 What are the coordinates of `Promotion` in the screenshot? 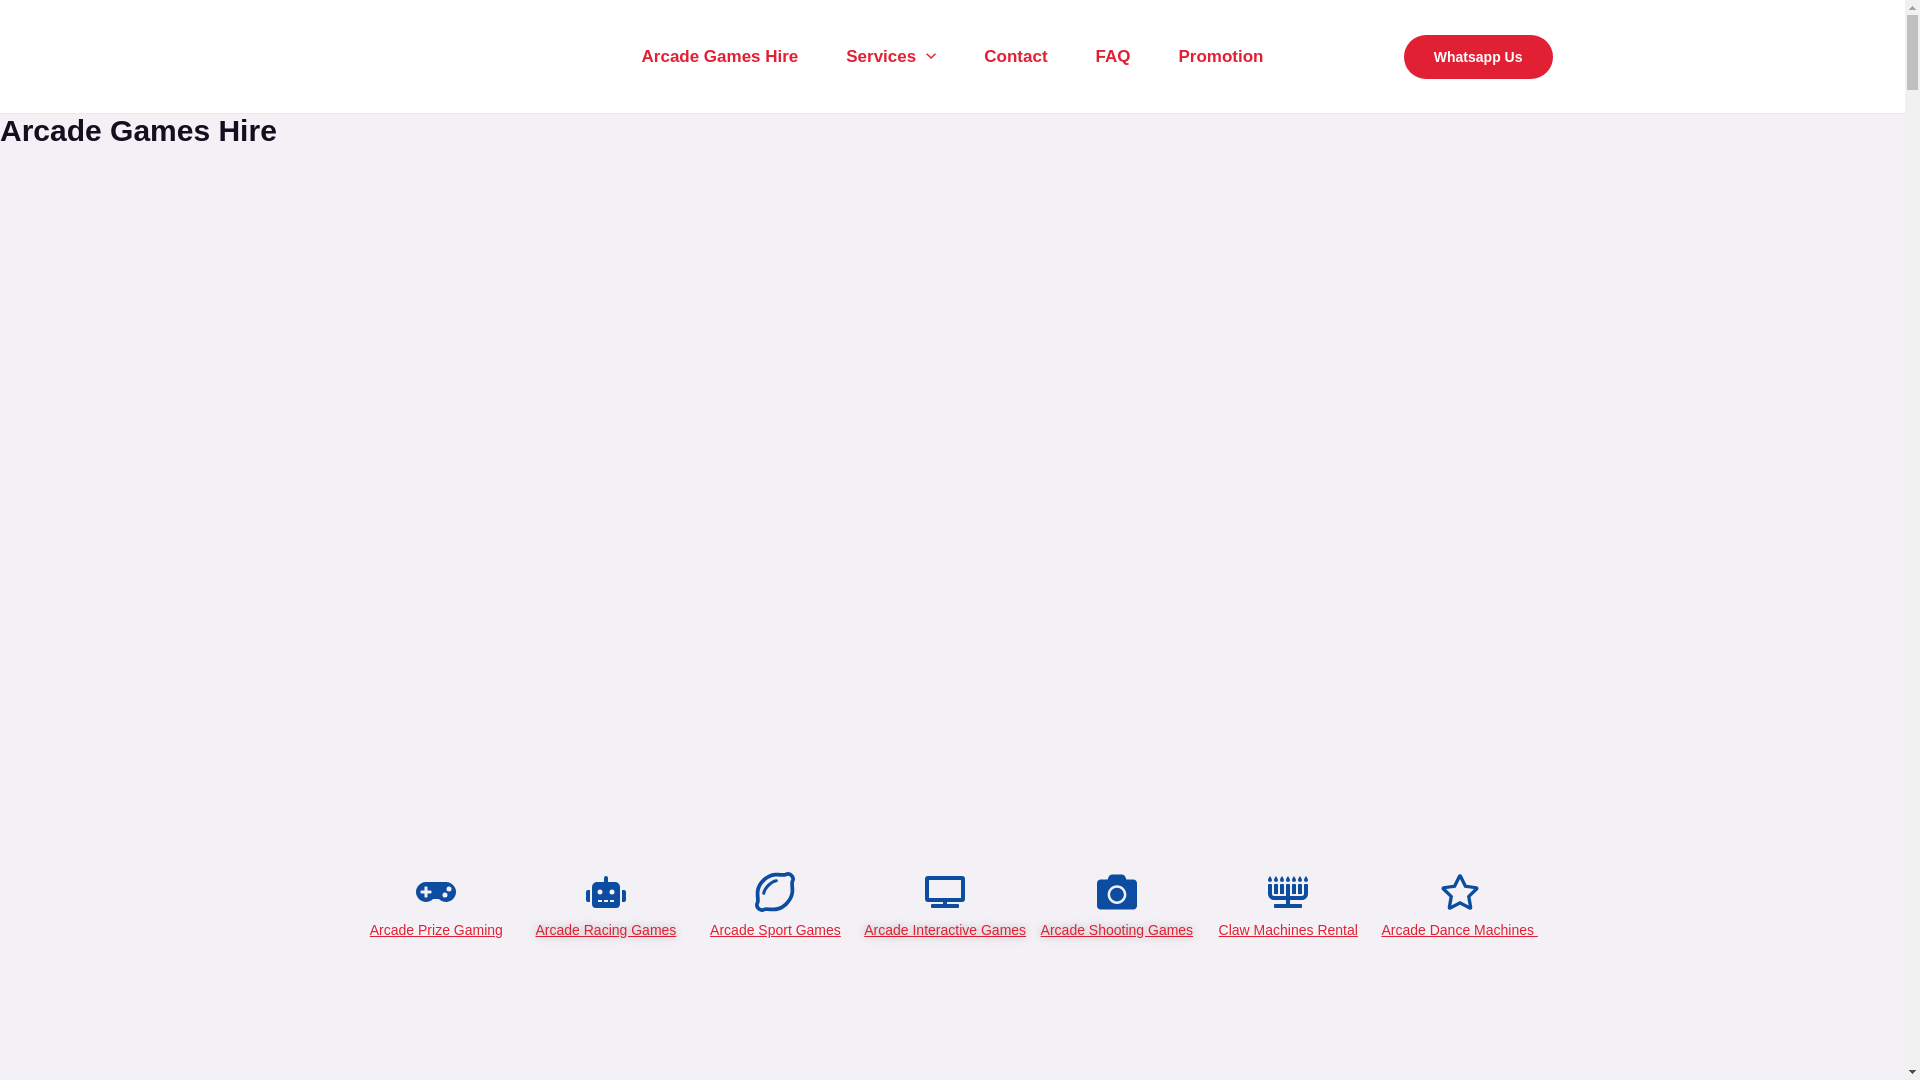 It's located at (1220, 56).